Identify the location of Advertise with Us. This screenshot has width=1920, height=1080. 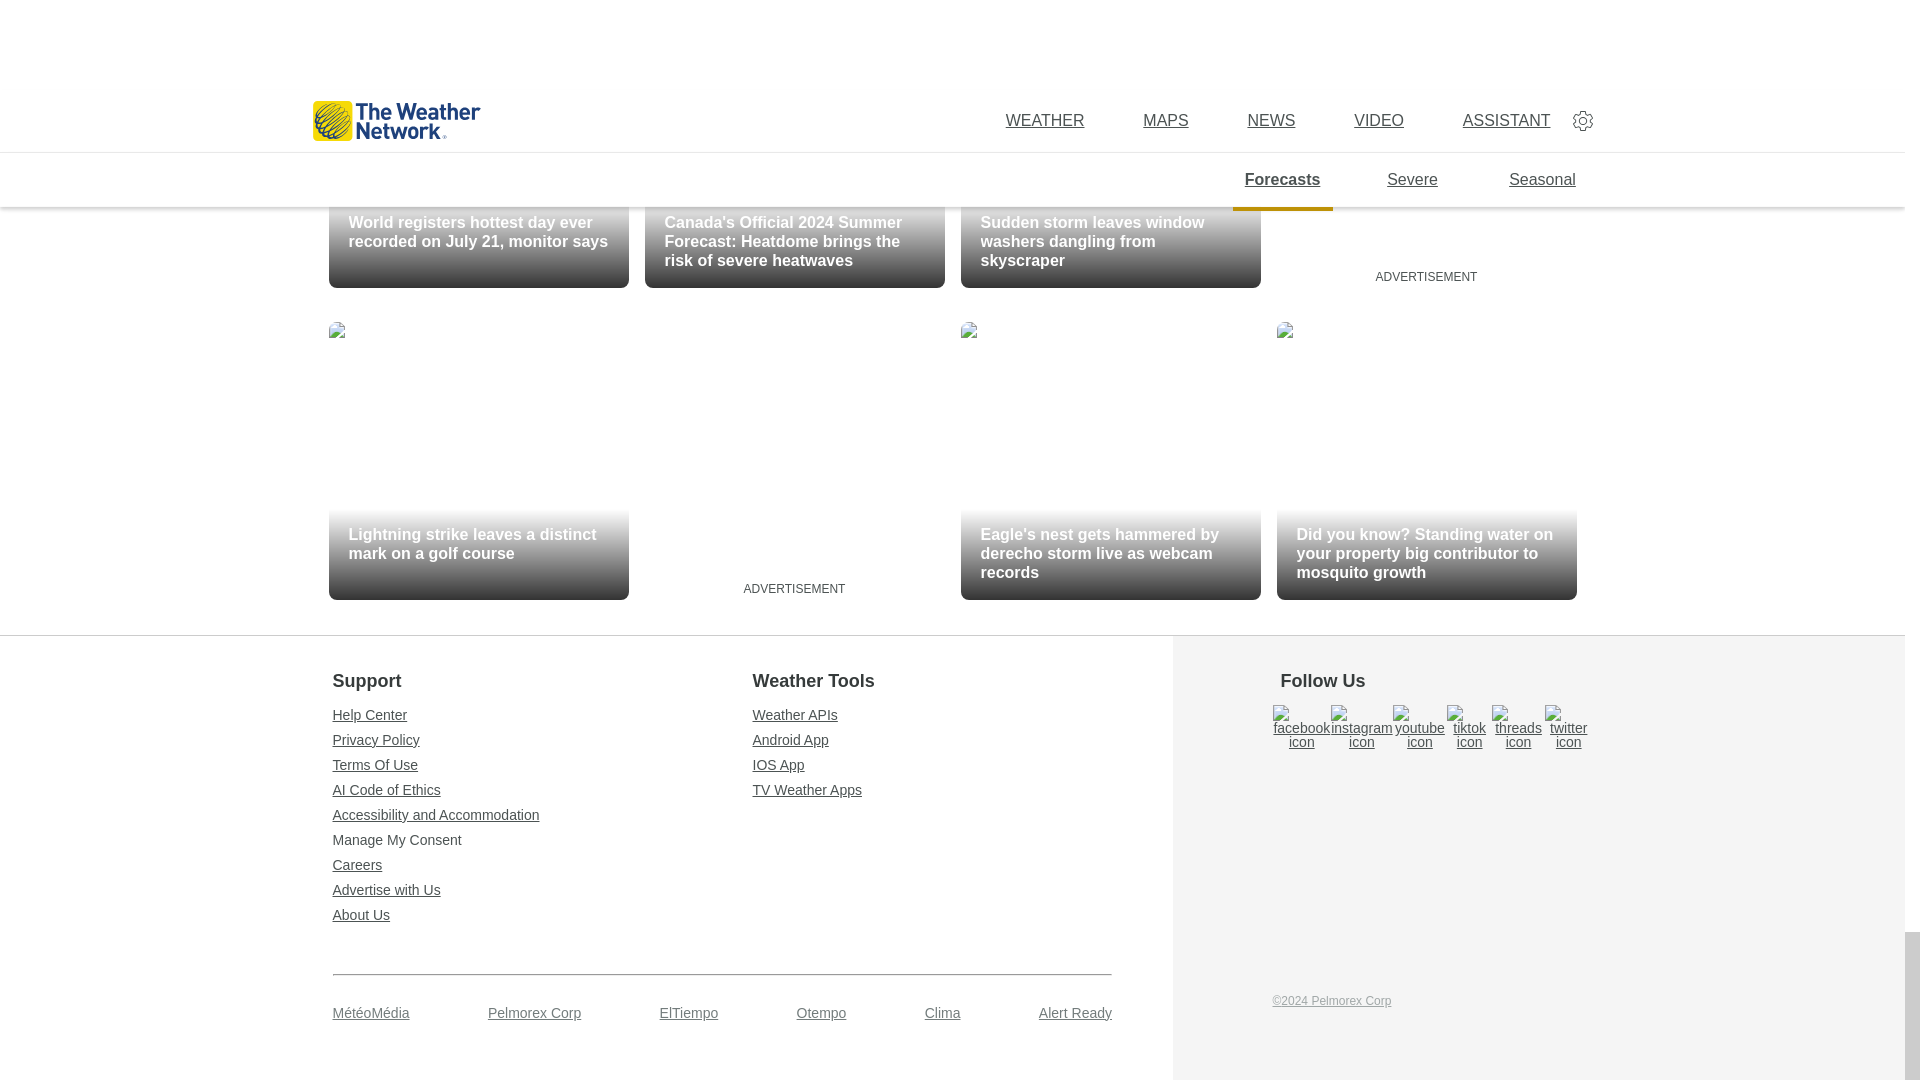
(542, 890).